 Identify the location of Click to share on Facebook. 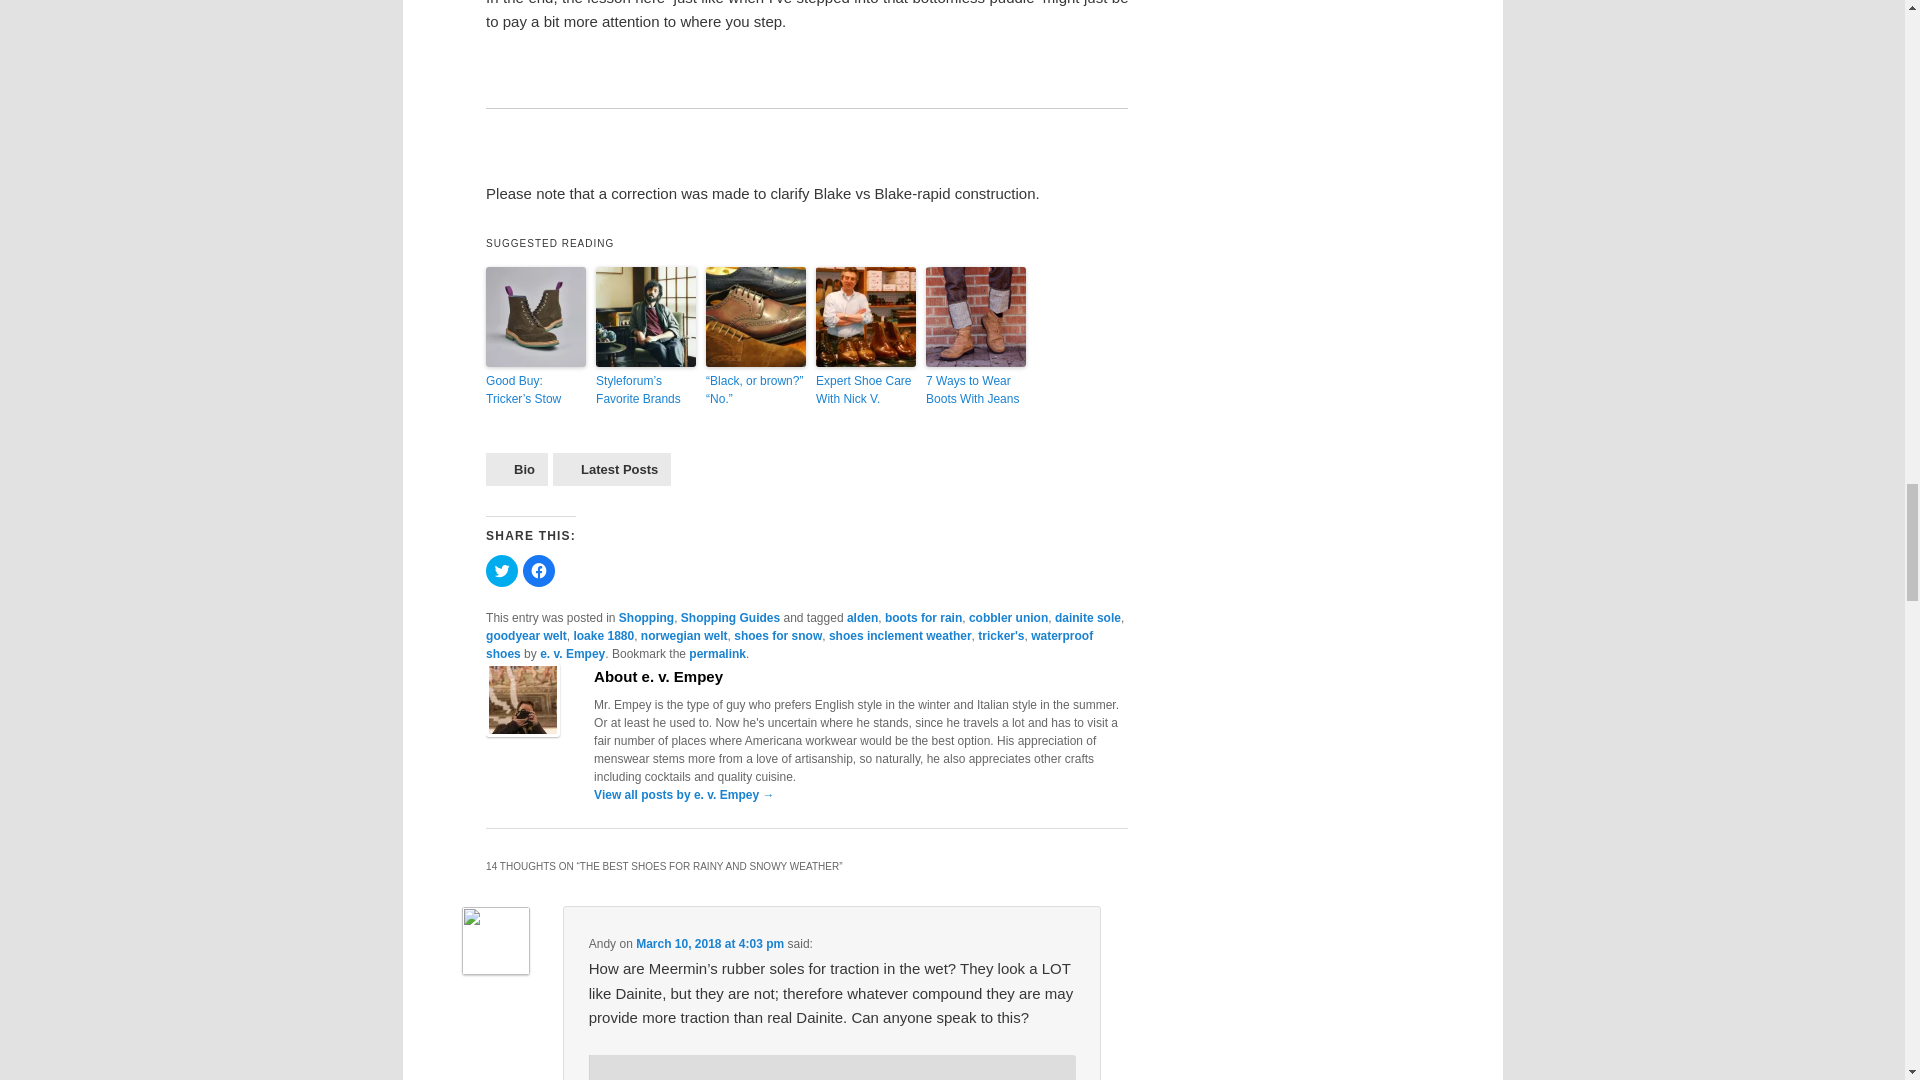
(538, 571).